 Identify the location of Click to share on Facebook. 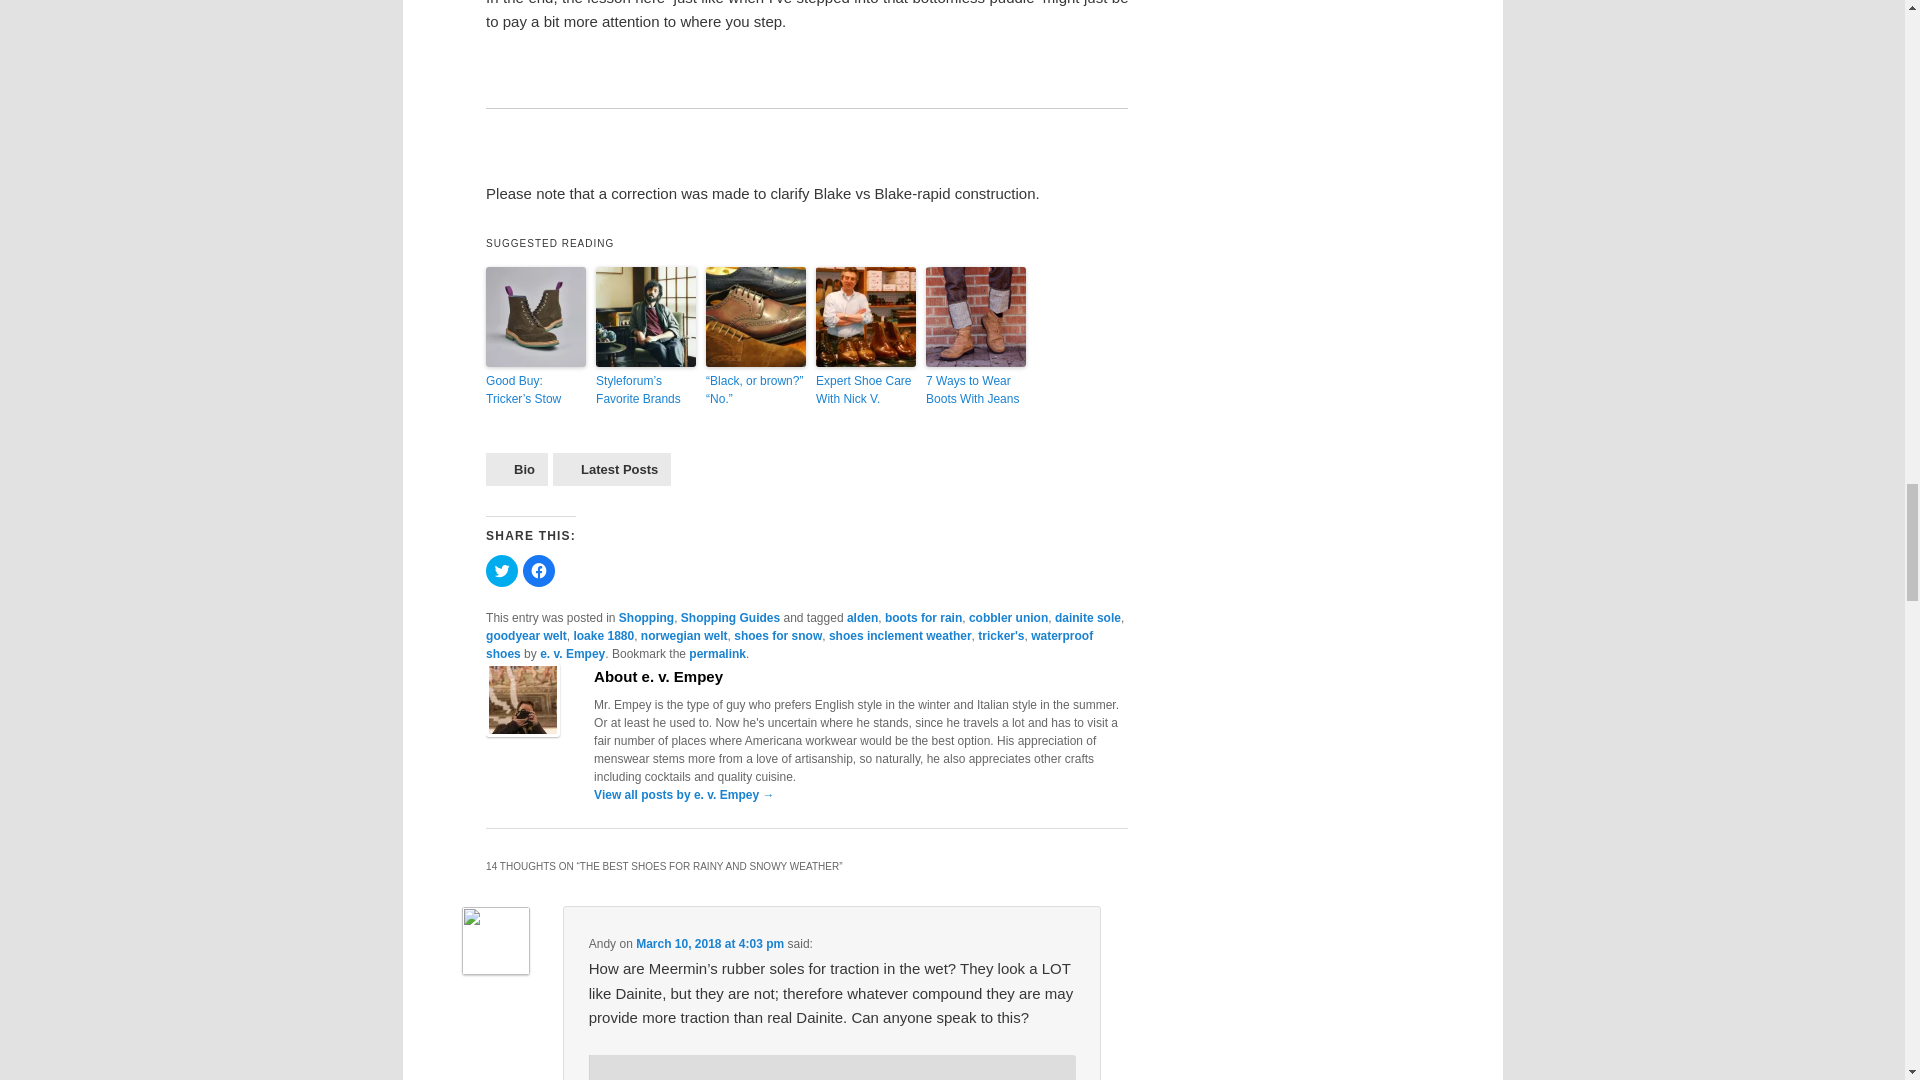
(538, 571).